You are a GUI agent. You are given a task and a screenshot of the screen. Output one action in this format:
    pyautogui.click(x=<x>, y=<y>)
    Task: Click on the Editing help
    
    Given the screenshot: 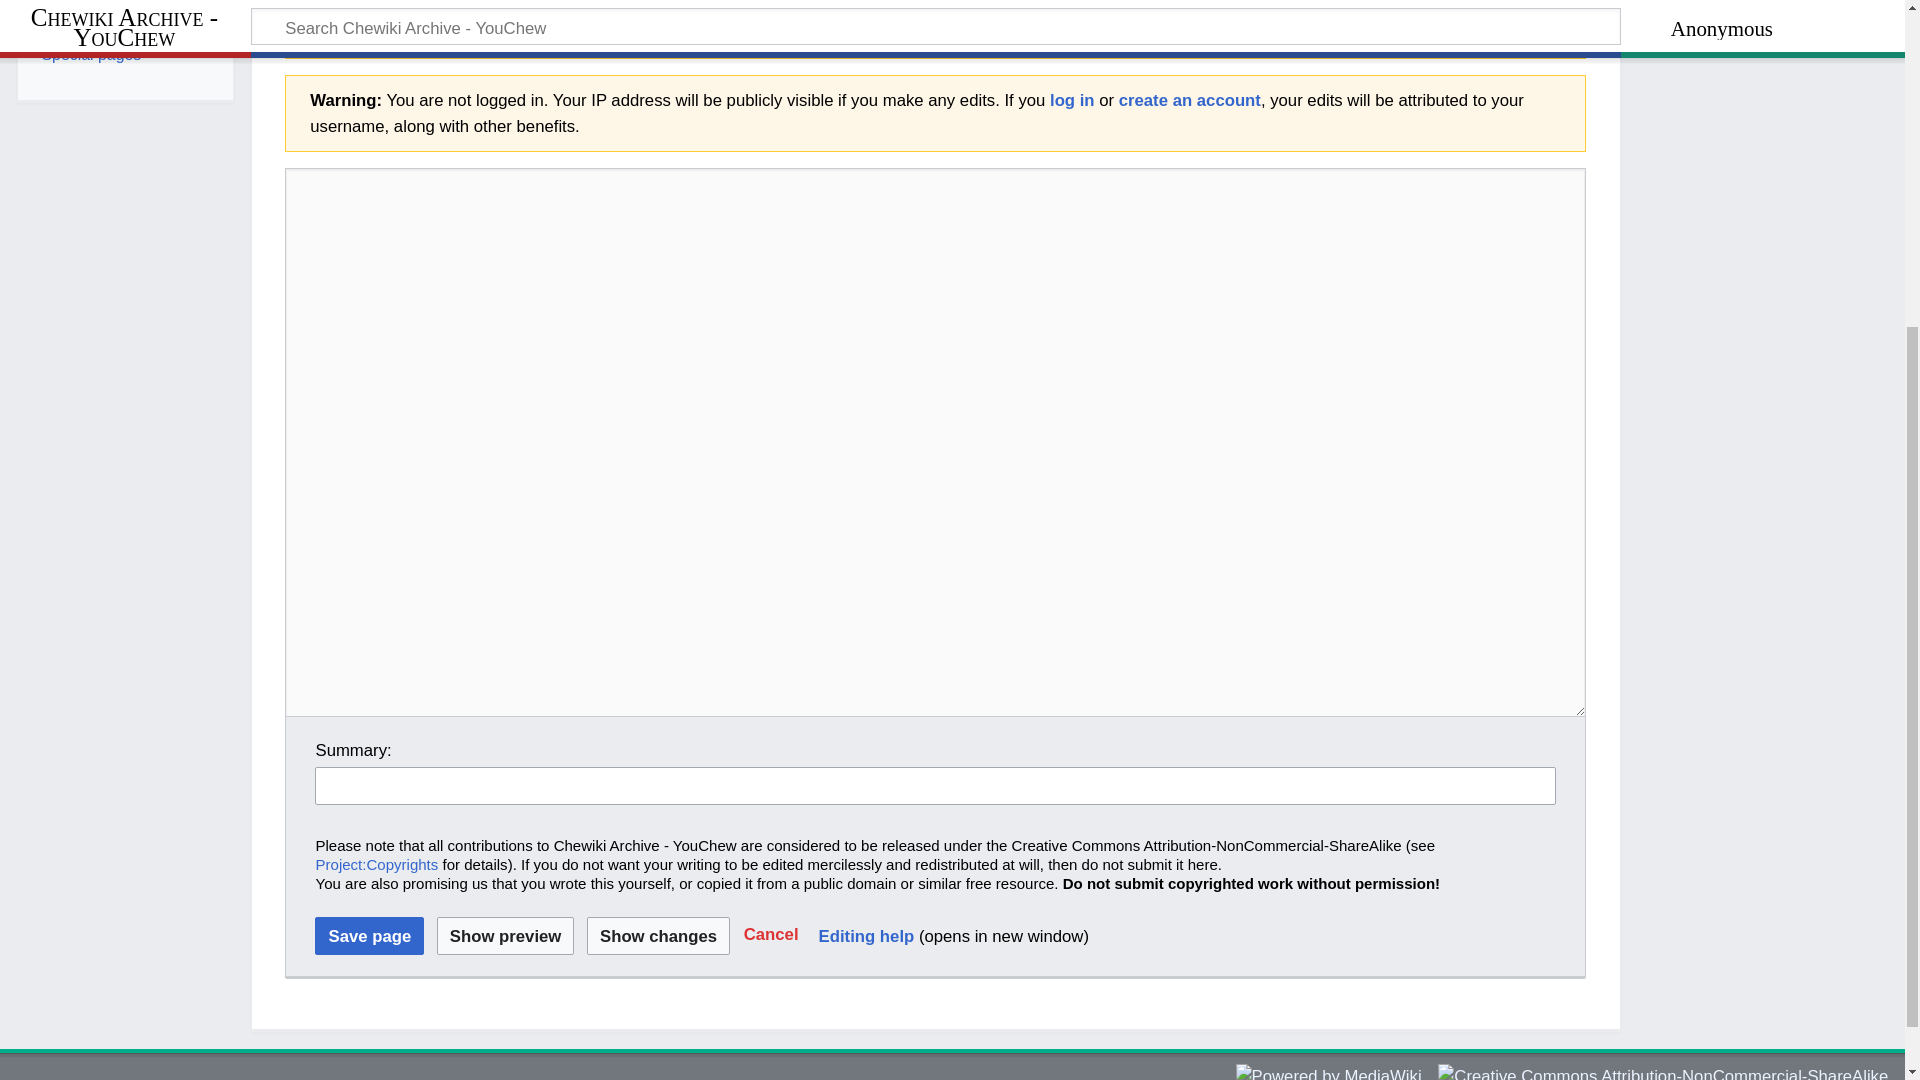 What is the action you would take?
    pyautogui.click(x=867, y=936)
    